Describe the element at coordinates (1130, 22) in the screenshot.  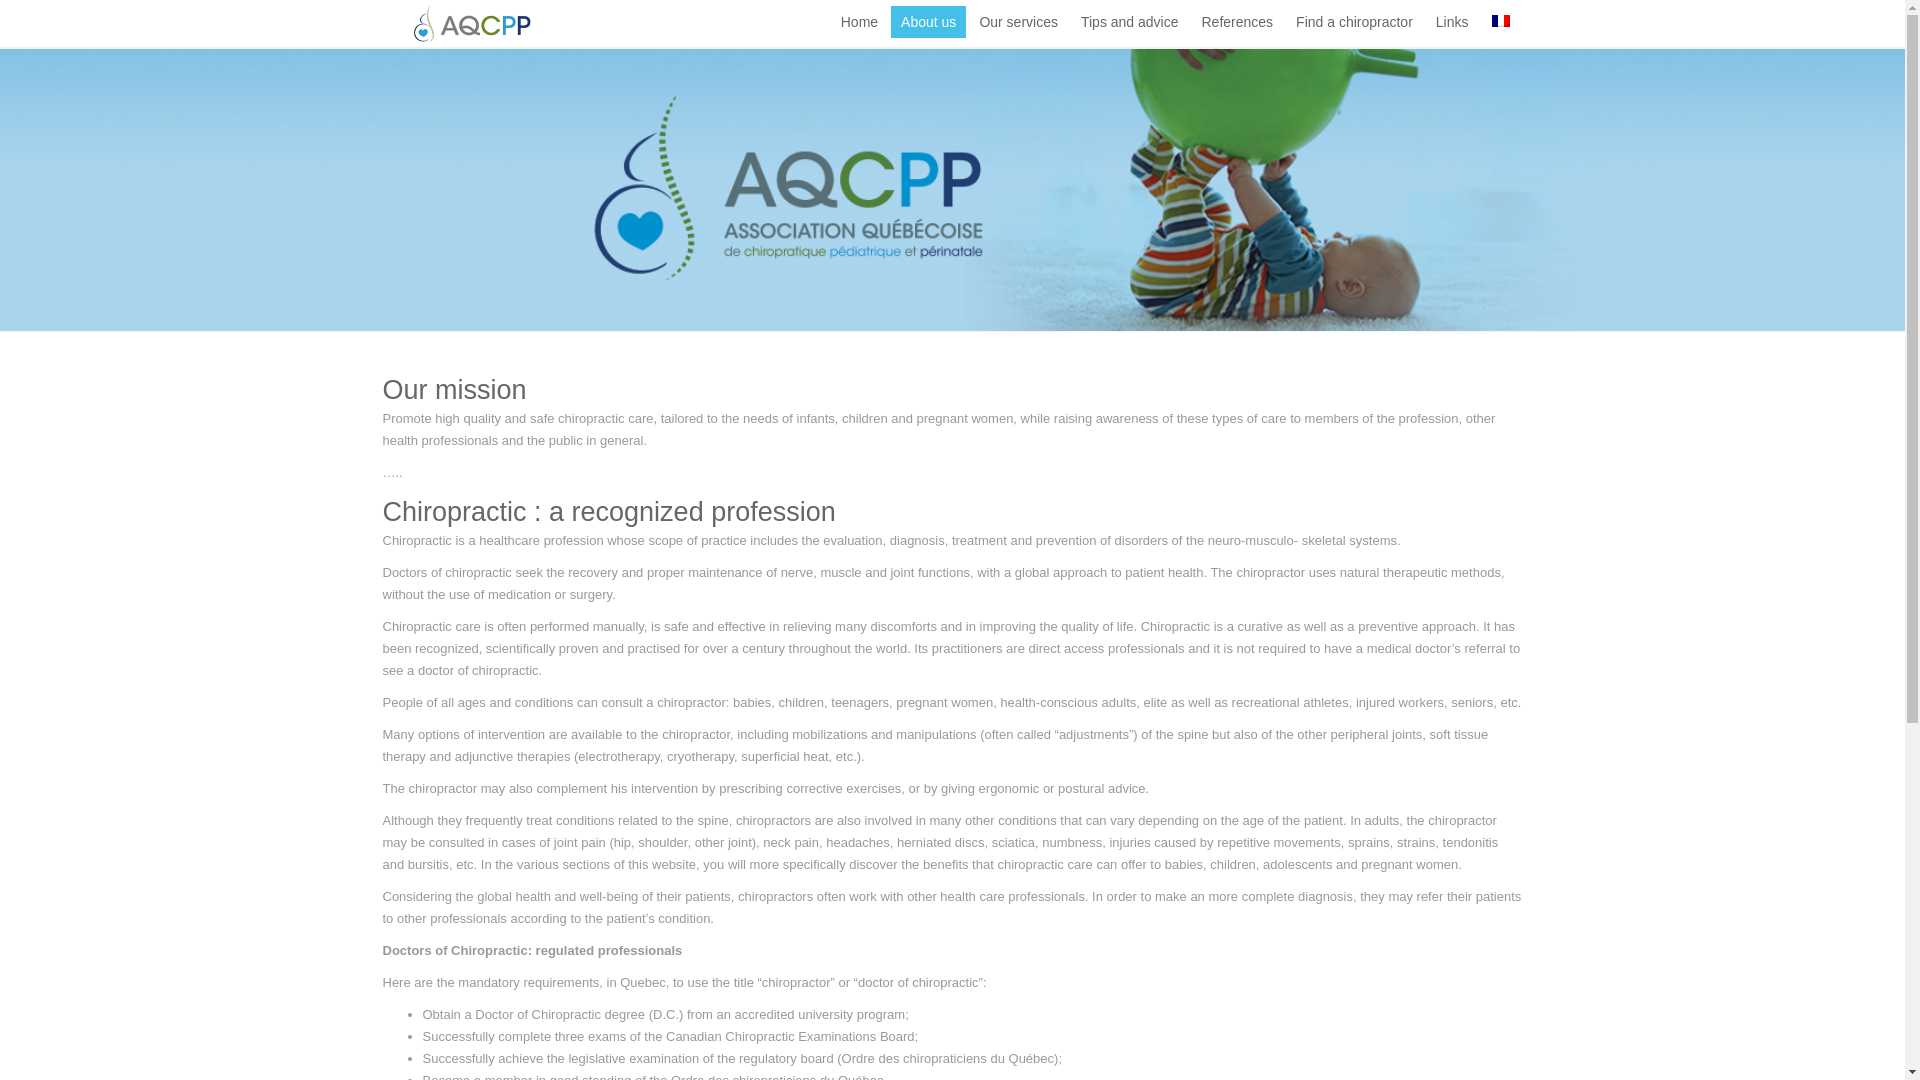
I see `Tips and advice` at that location.